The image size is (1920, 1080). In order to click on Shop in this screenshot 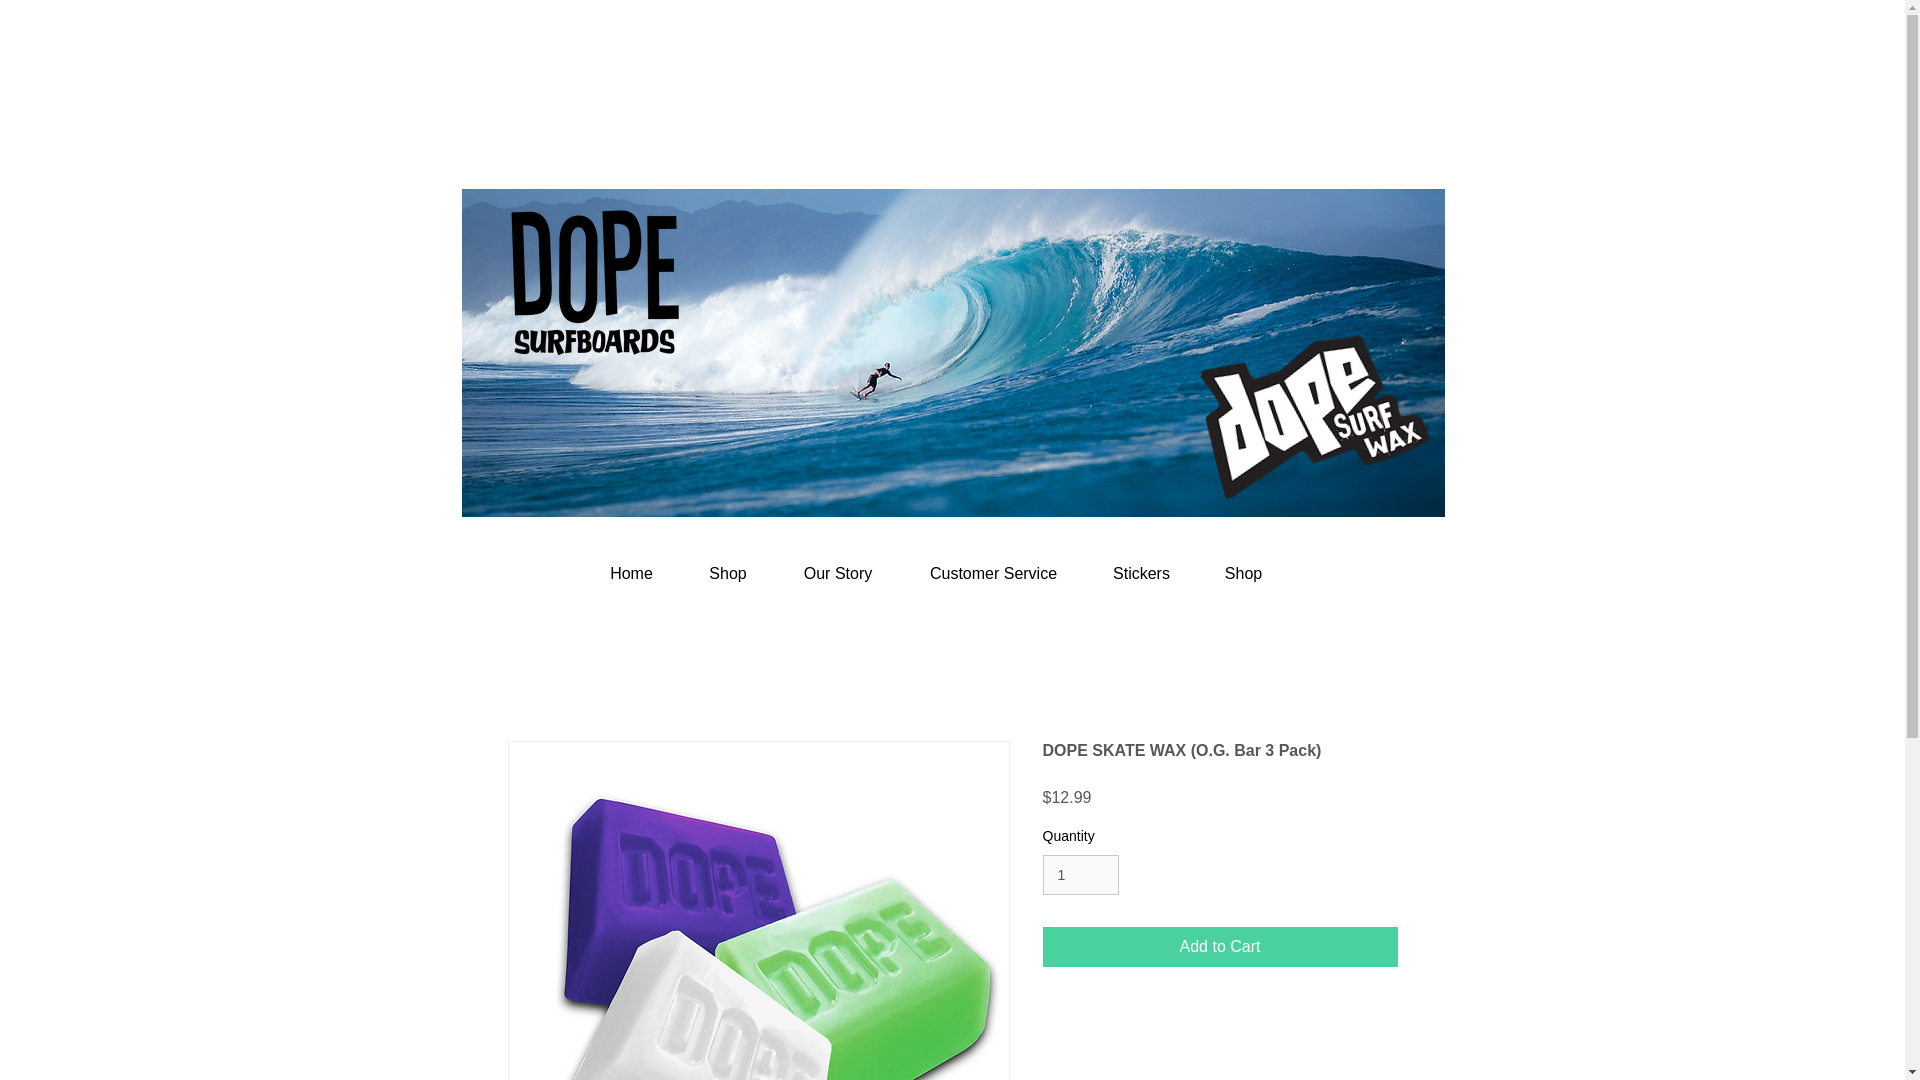, I will do `click(728, 574)`.